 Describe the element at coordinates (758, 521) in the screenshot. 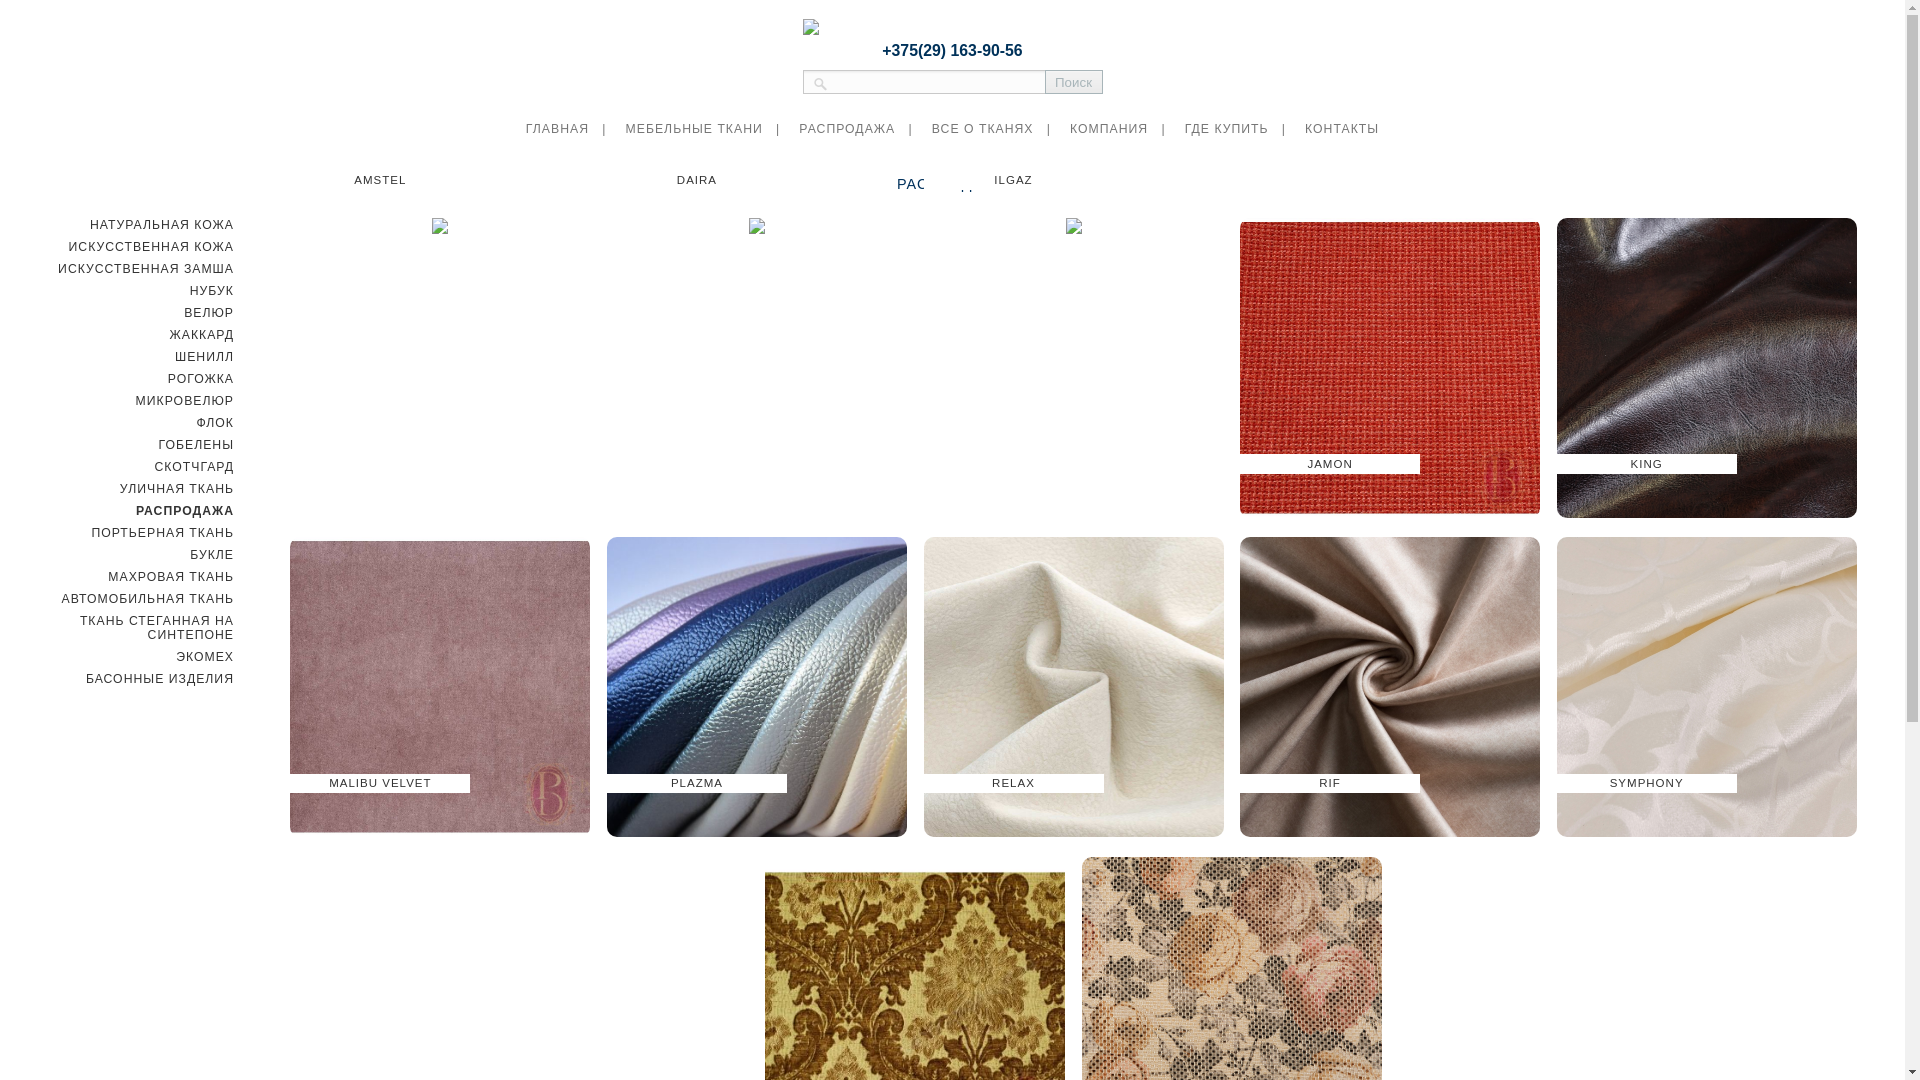

I see `DAIRA` at that location.